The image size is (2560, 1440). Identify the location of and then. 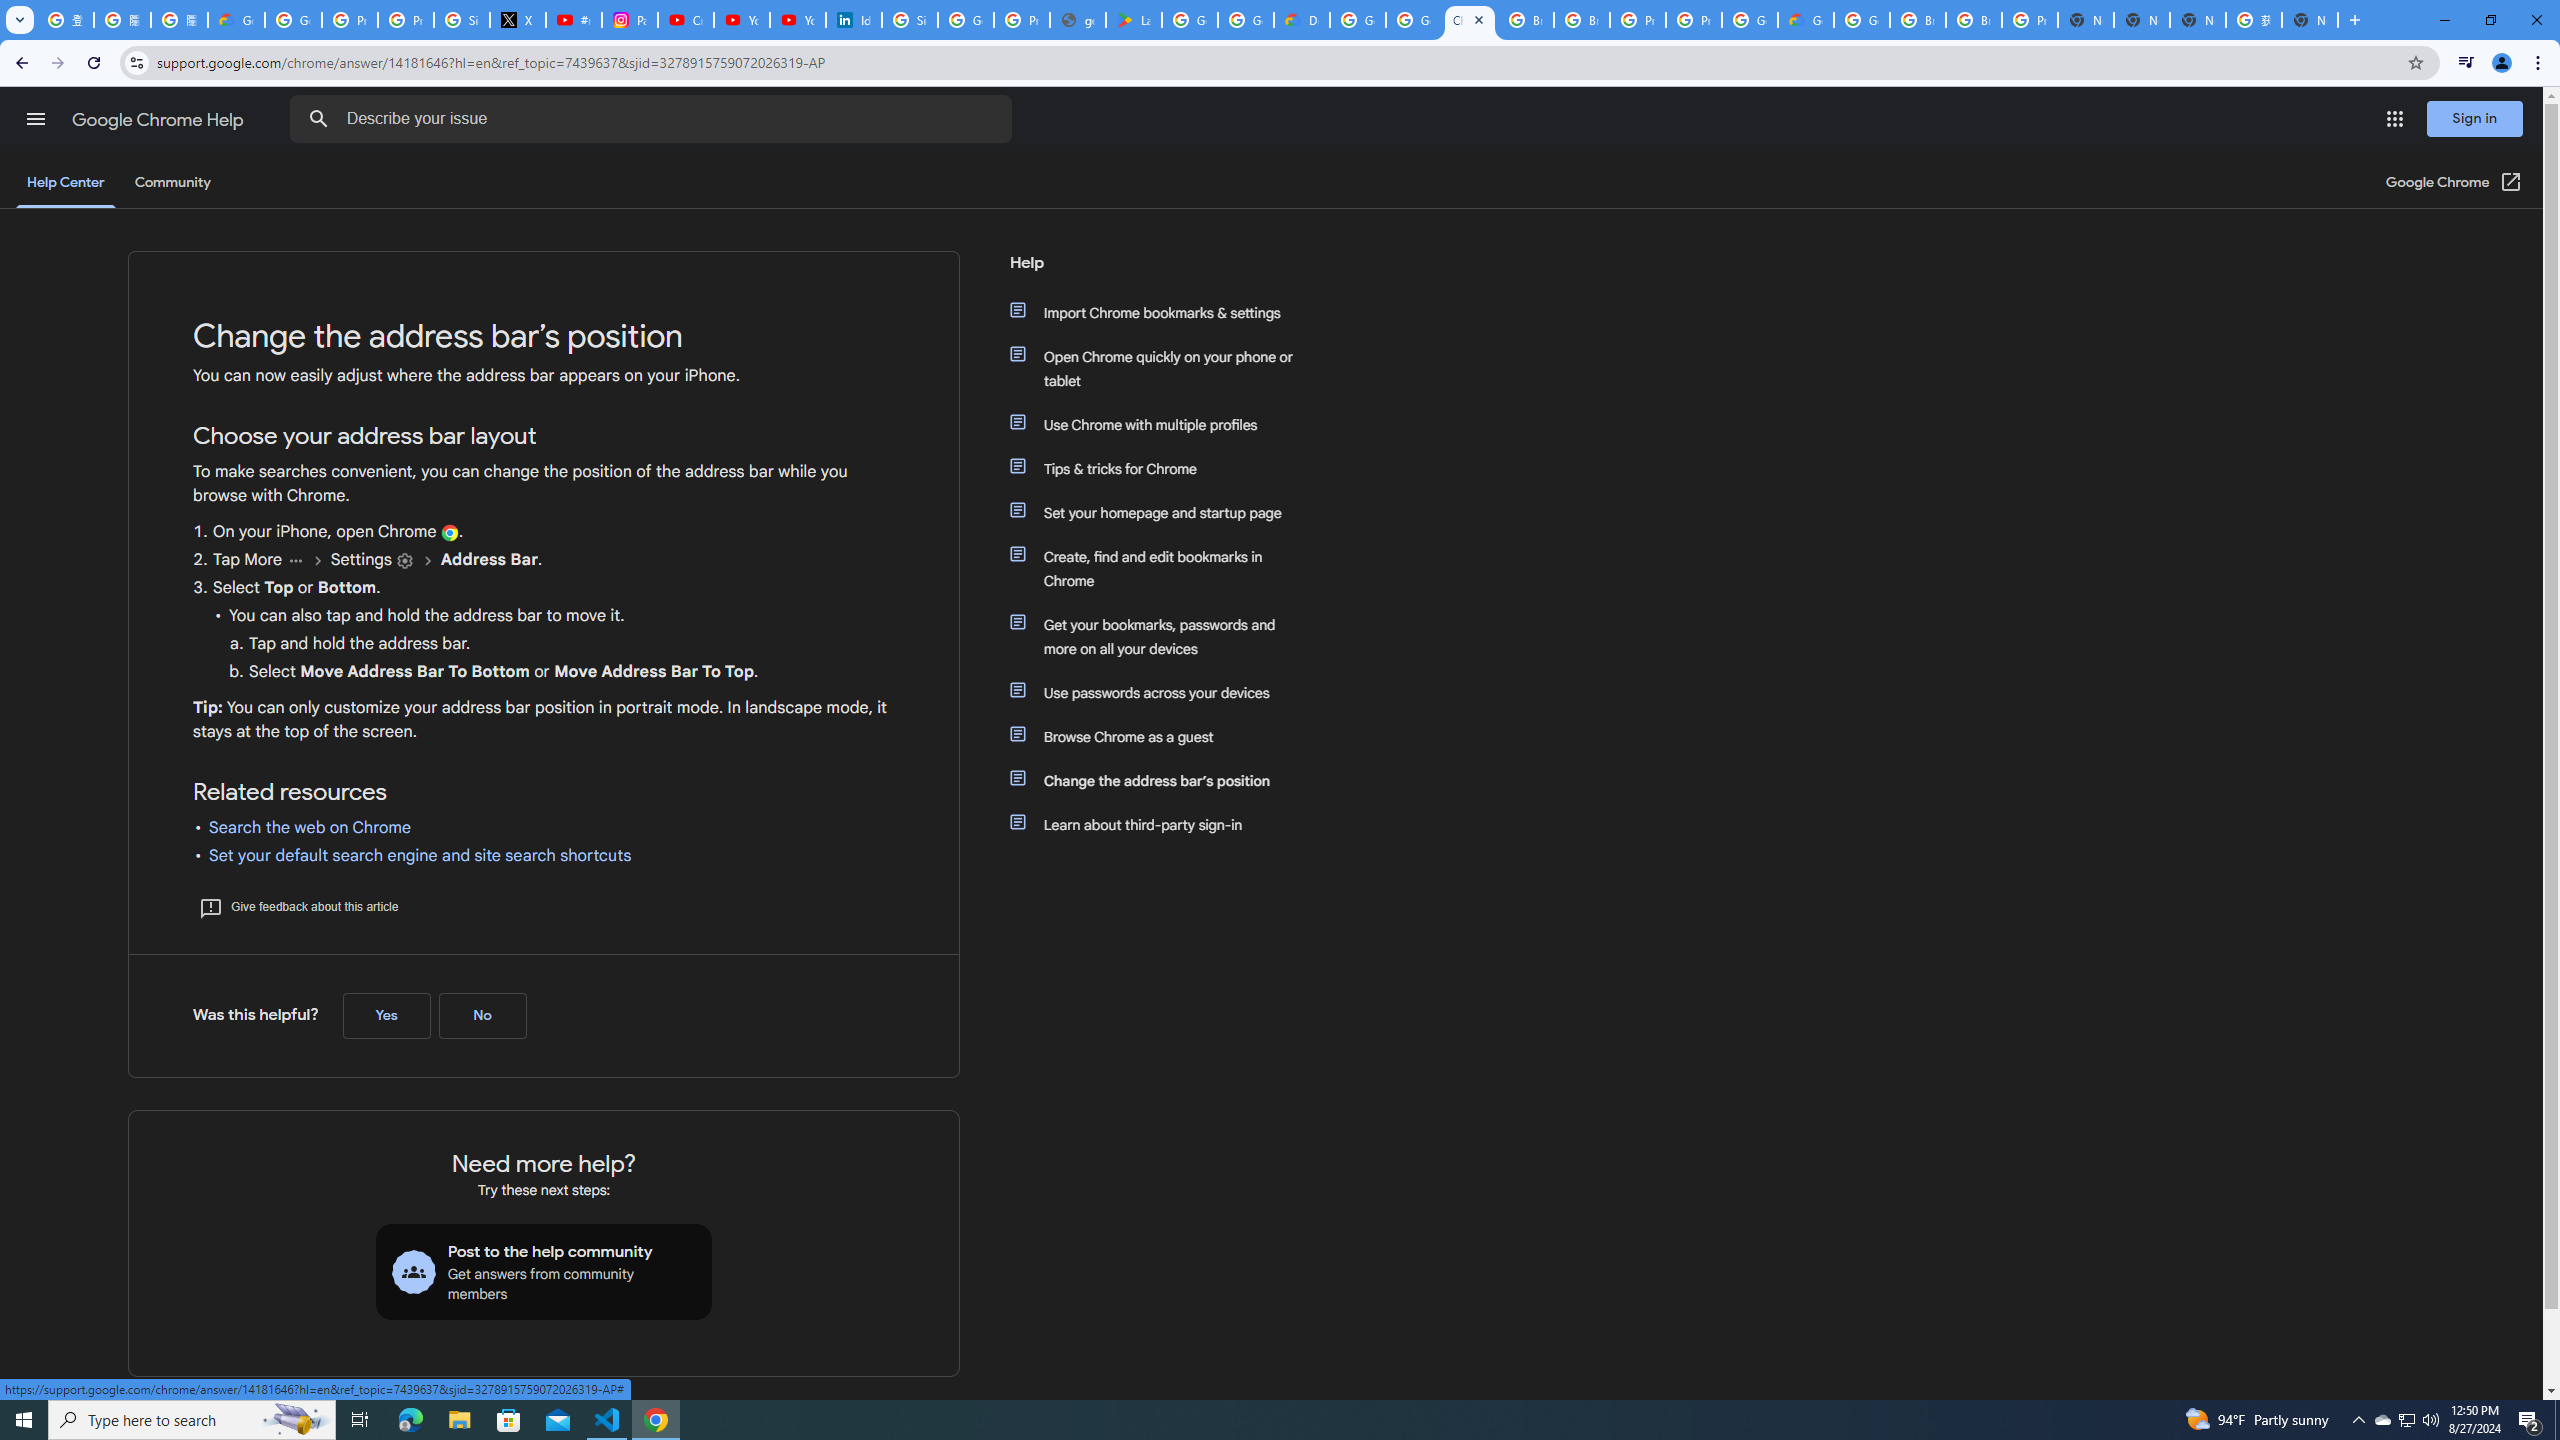
(427, 560).